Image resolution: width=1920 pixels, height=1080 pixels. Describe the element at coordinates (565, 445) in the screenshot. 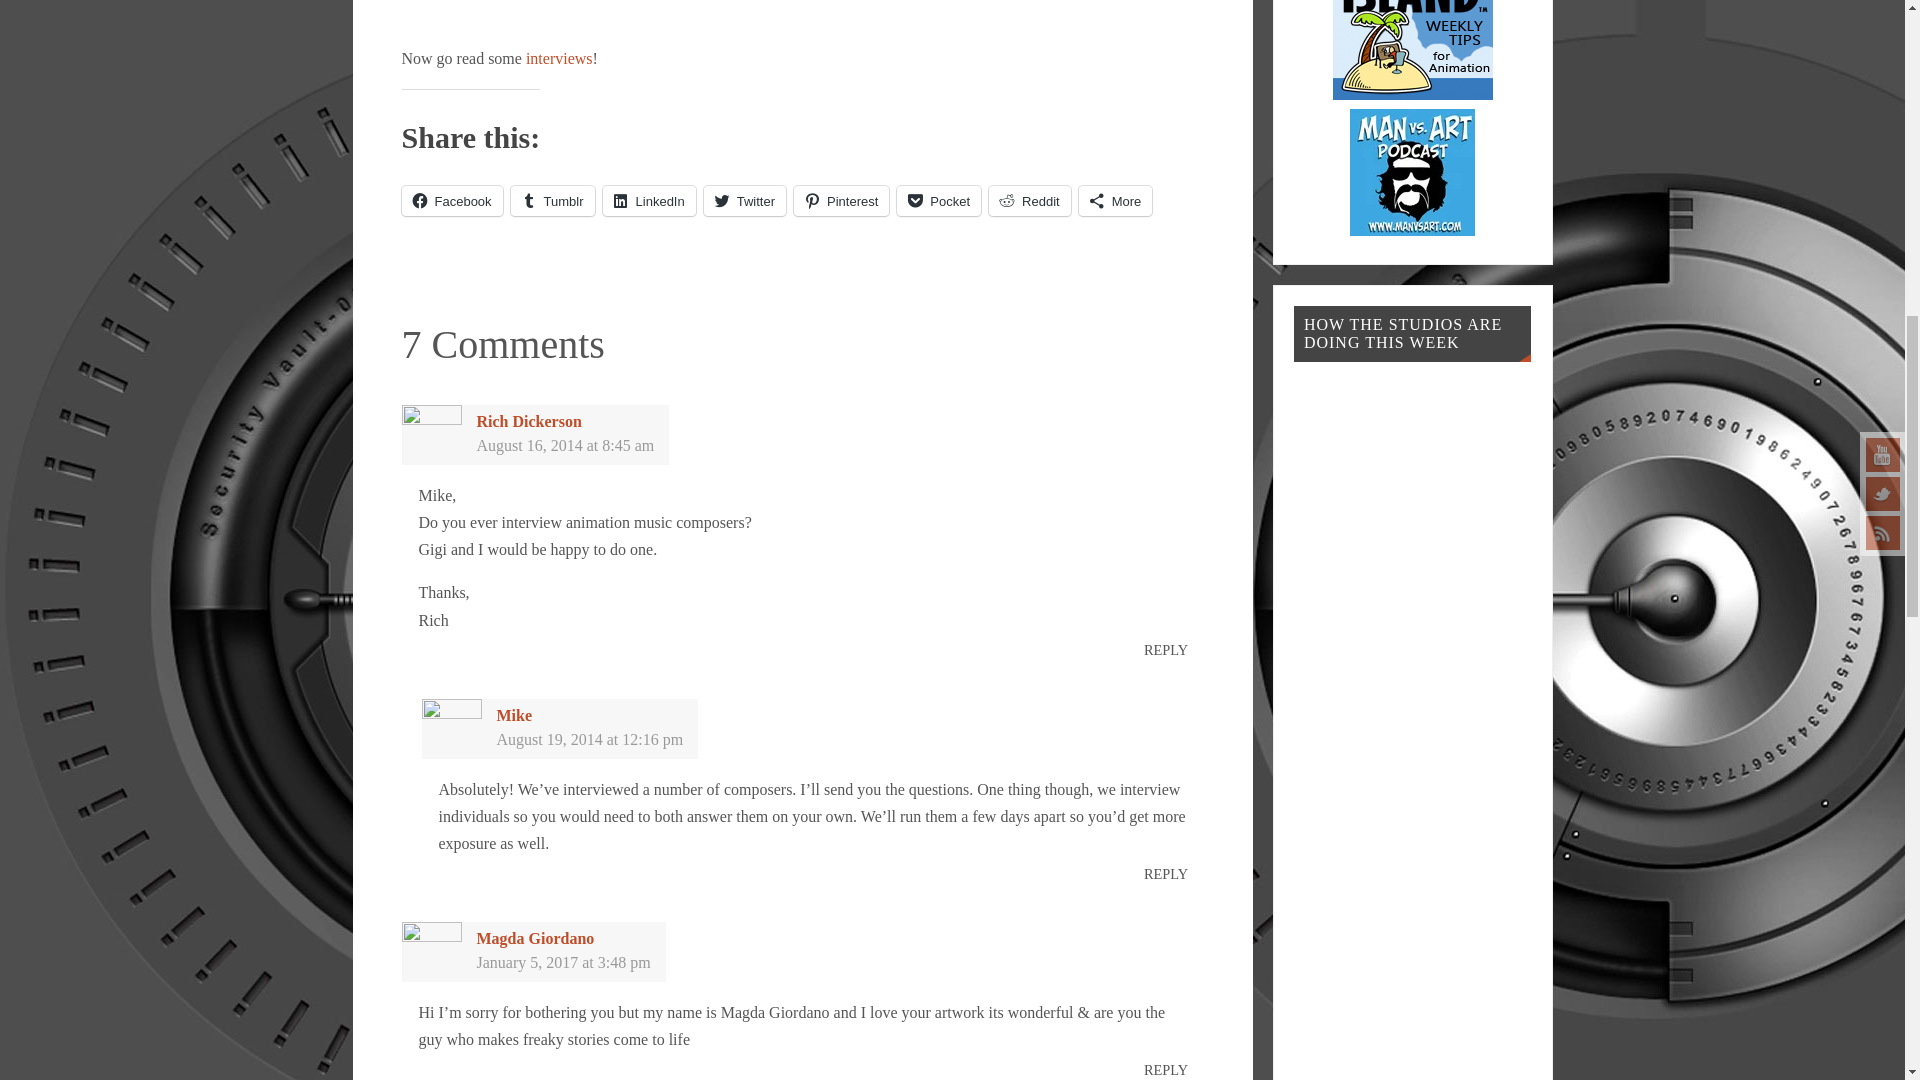

I see `August 16, 2014 at 8:45 am` at that location.